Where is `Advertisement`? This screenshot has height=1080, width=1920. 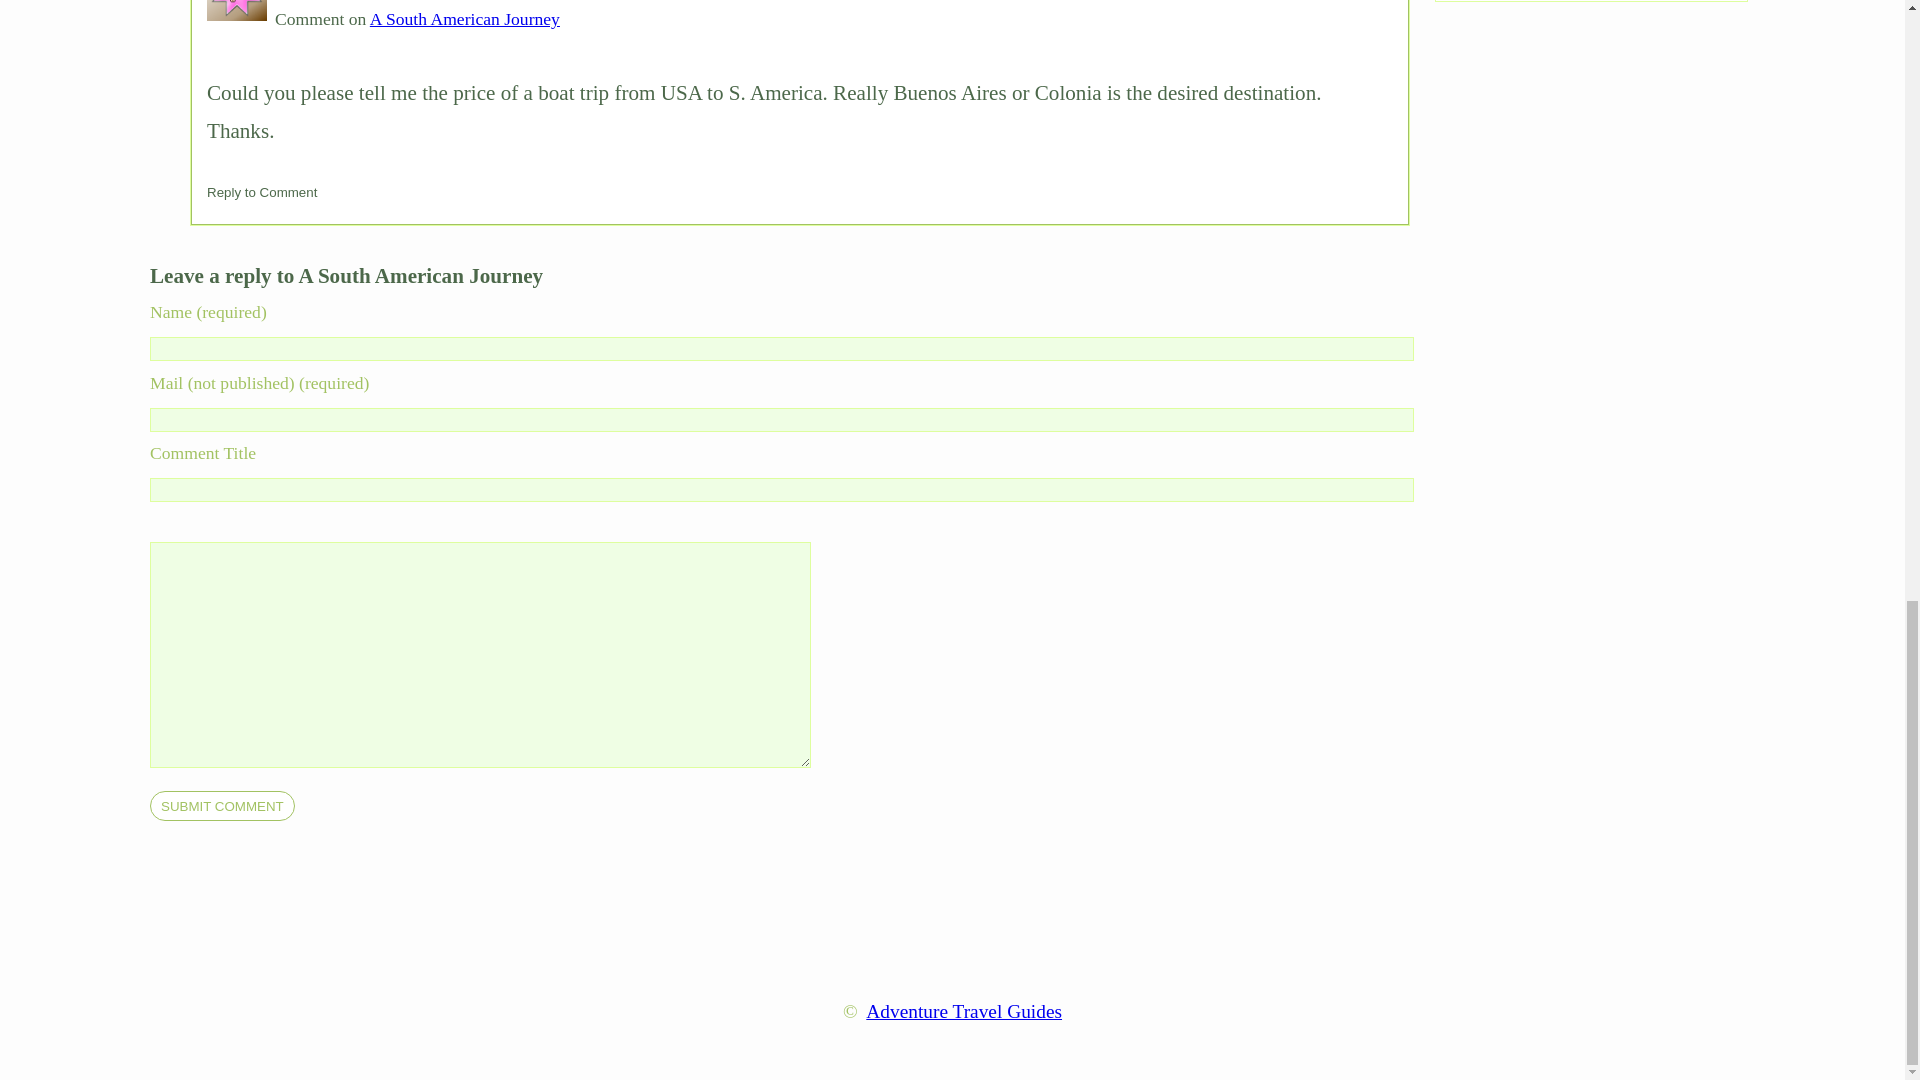 Advertisement is located at coordinates (951, 918).